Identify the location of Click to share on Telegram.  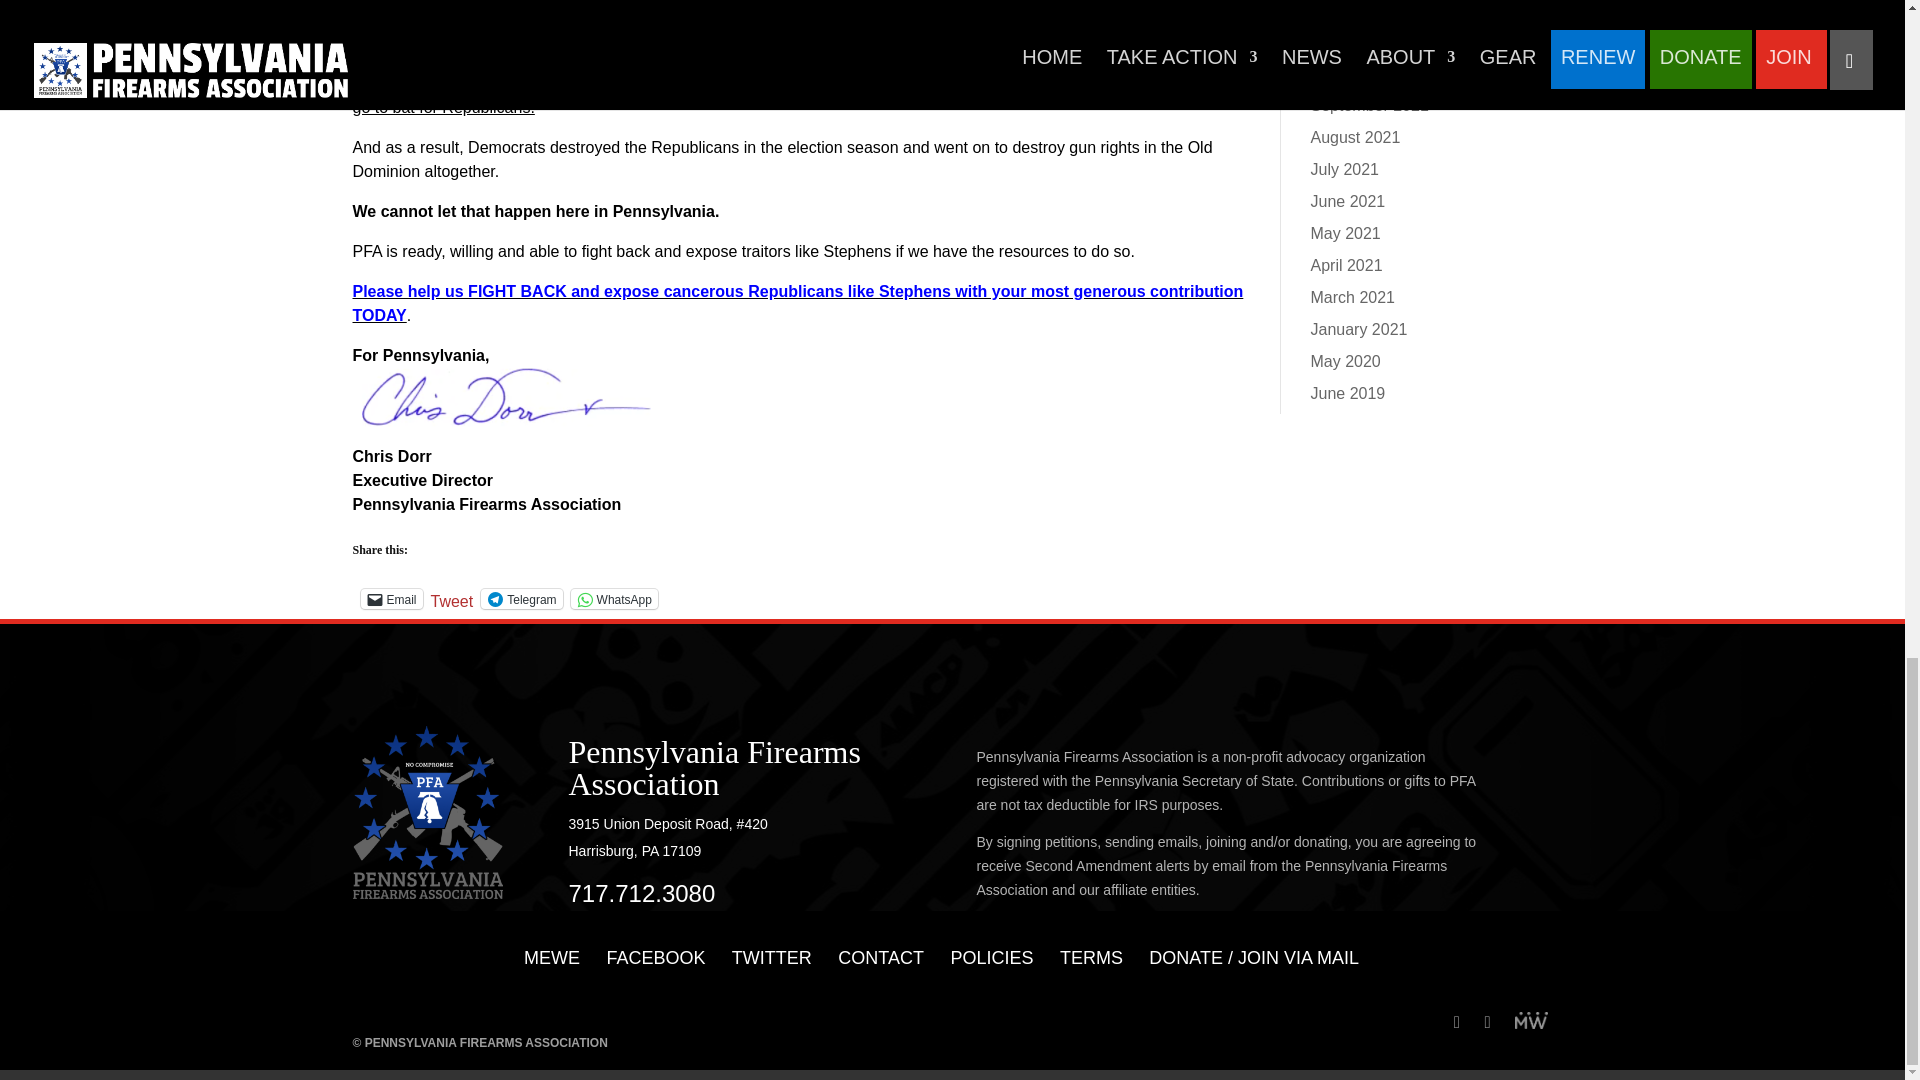
(522, 598).